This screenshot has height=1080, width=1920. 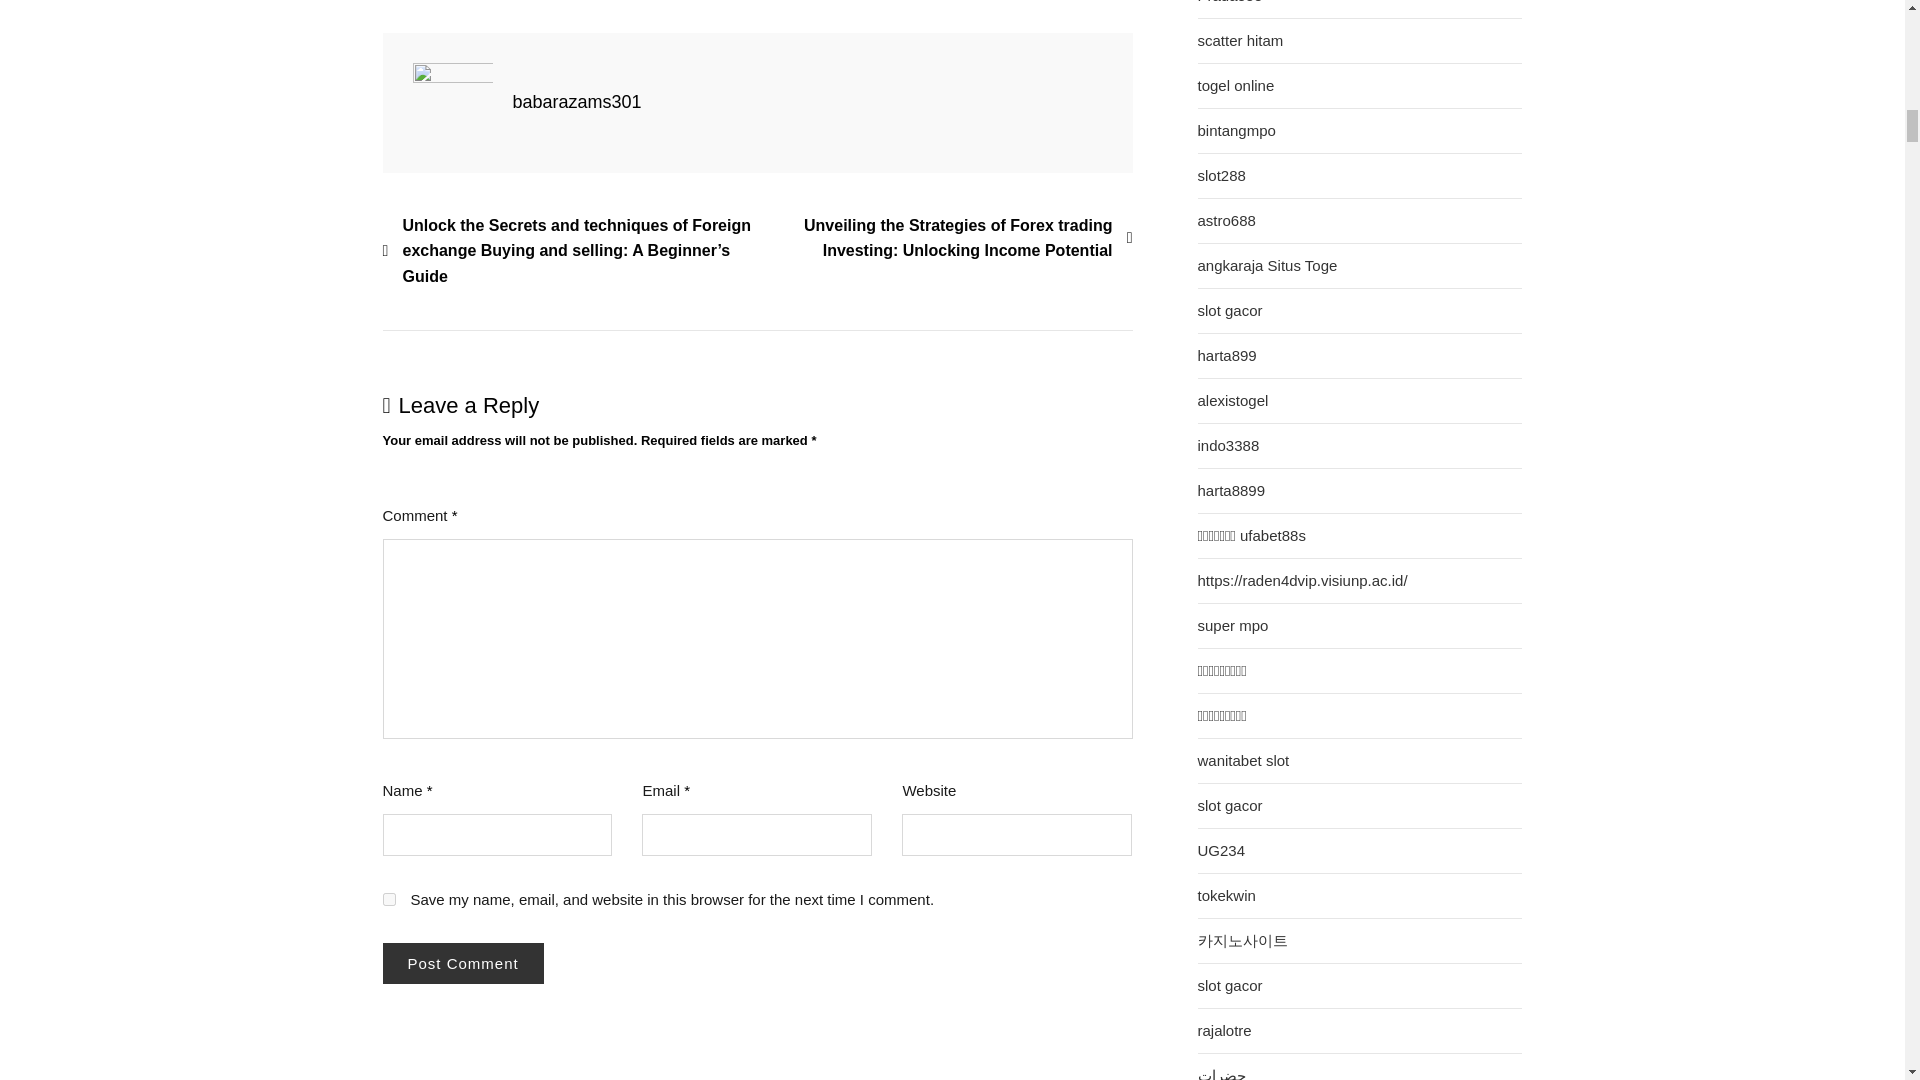 What do you see at coordinates (388, 900) in the screenshot?
I see `yes` at bounding box center [388, 900].